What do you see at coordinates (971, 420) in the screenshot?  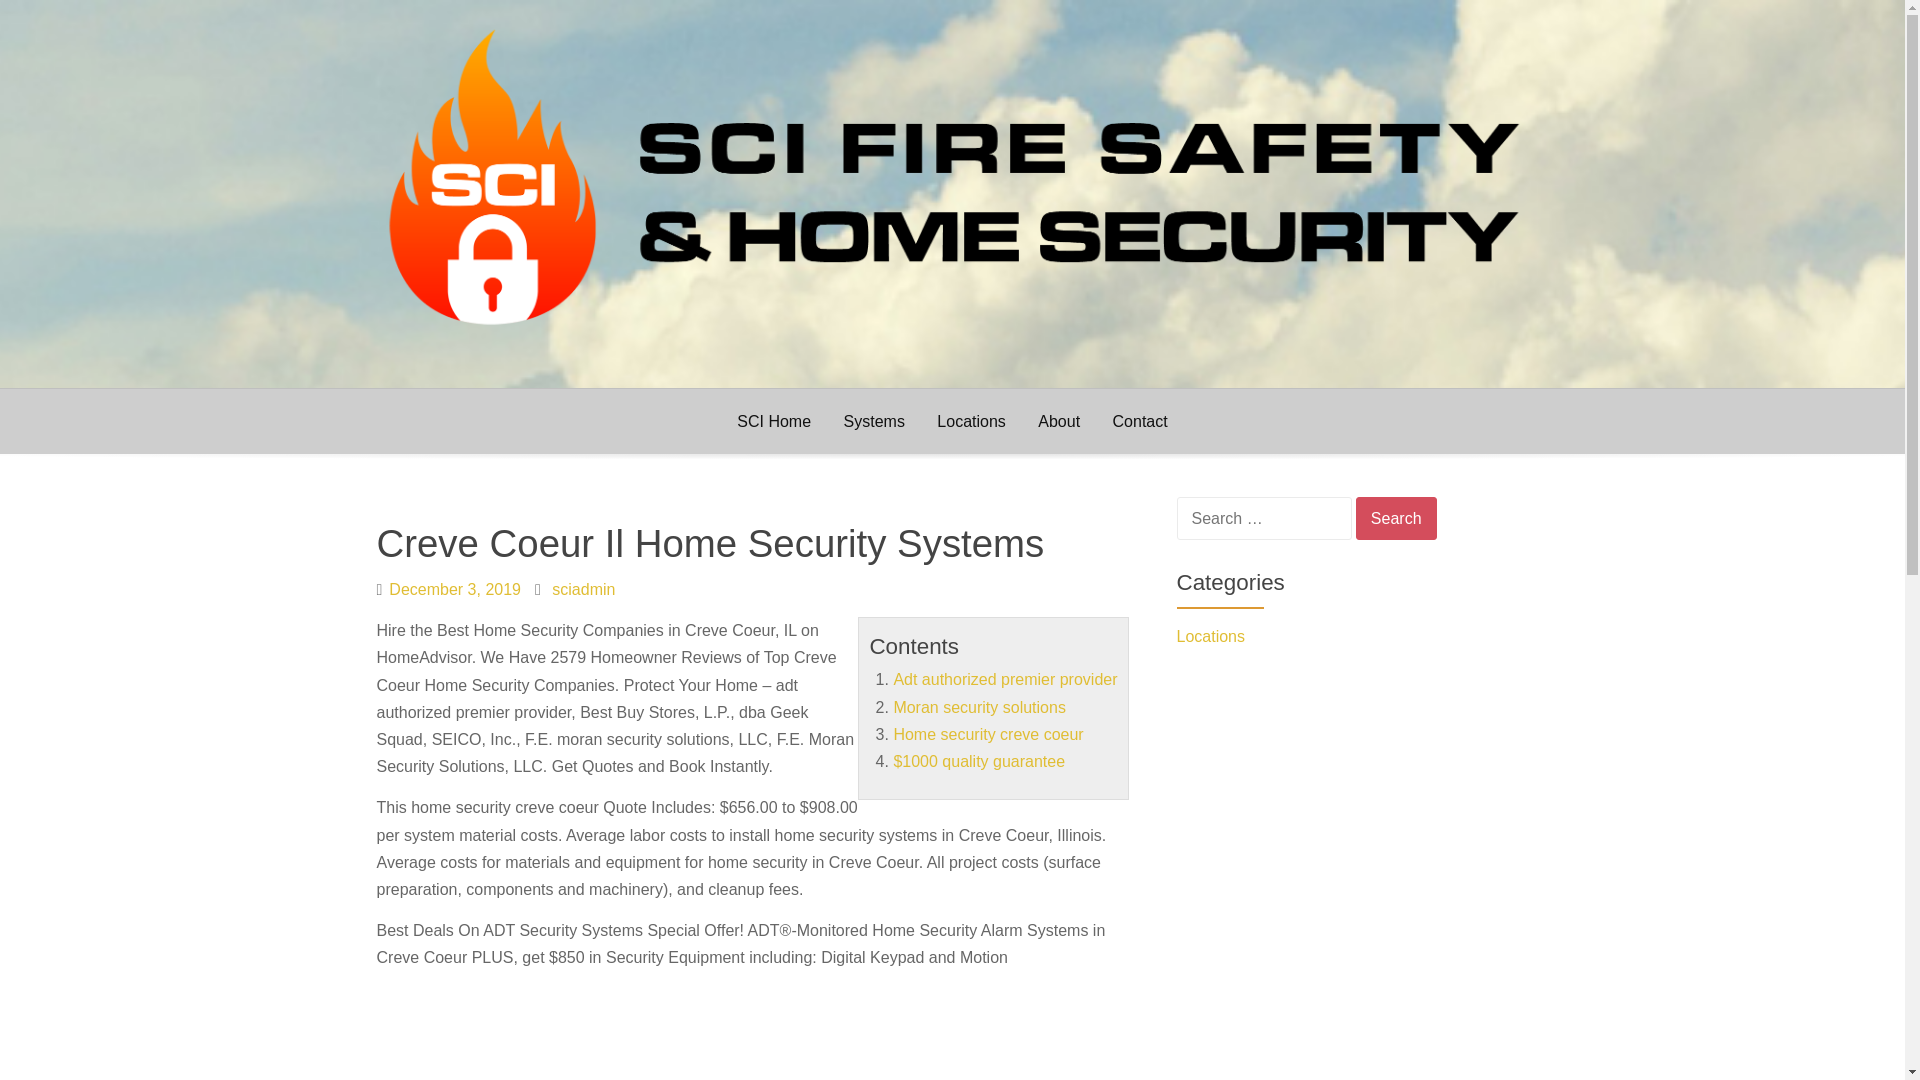 I see `Locations` at bounding box center [971, 420].